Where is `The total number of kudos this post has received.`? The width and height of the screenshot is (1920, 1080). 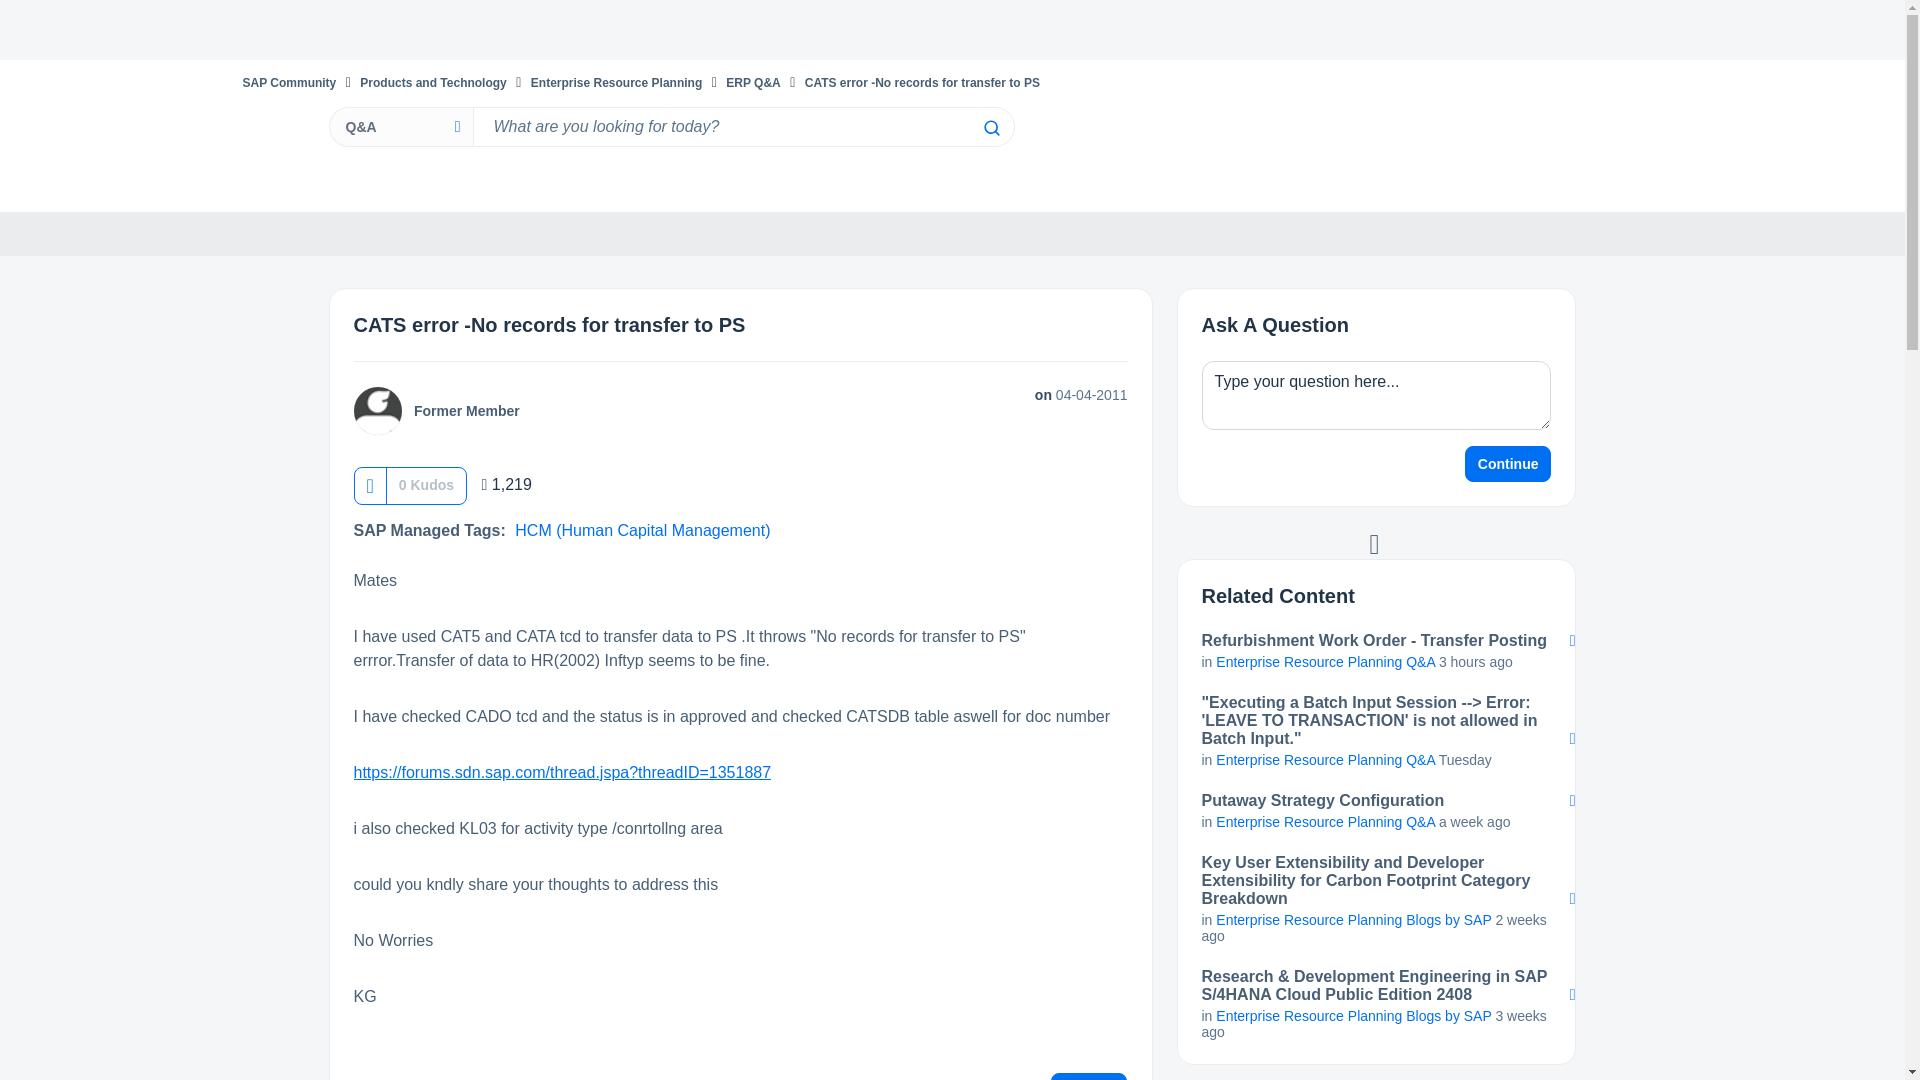 The total number of kudos this post has received. is located at coordinates (426, 484).